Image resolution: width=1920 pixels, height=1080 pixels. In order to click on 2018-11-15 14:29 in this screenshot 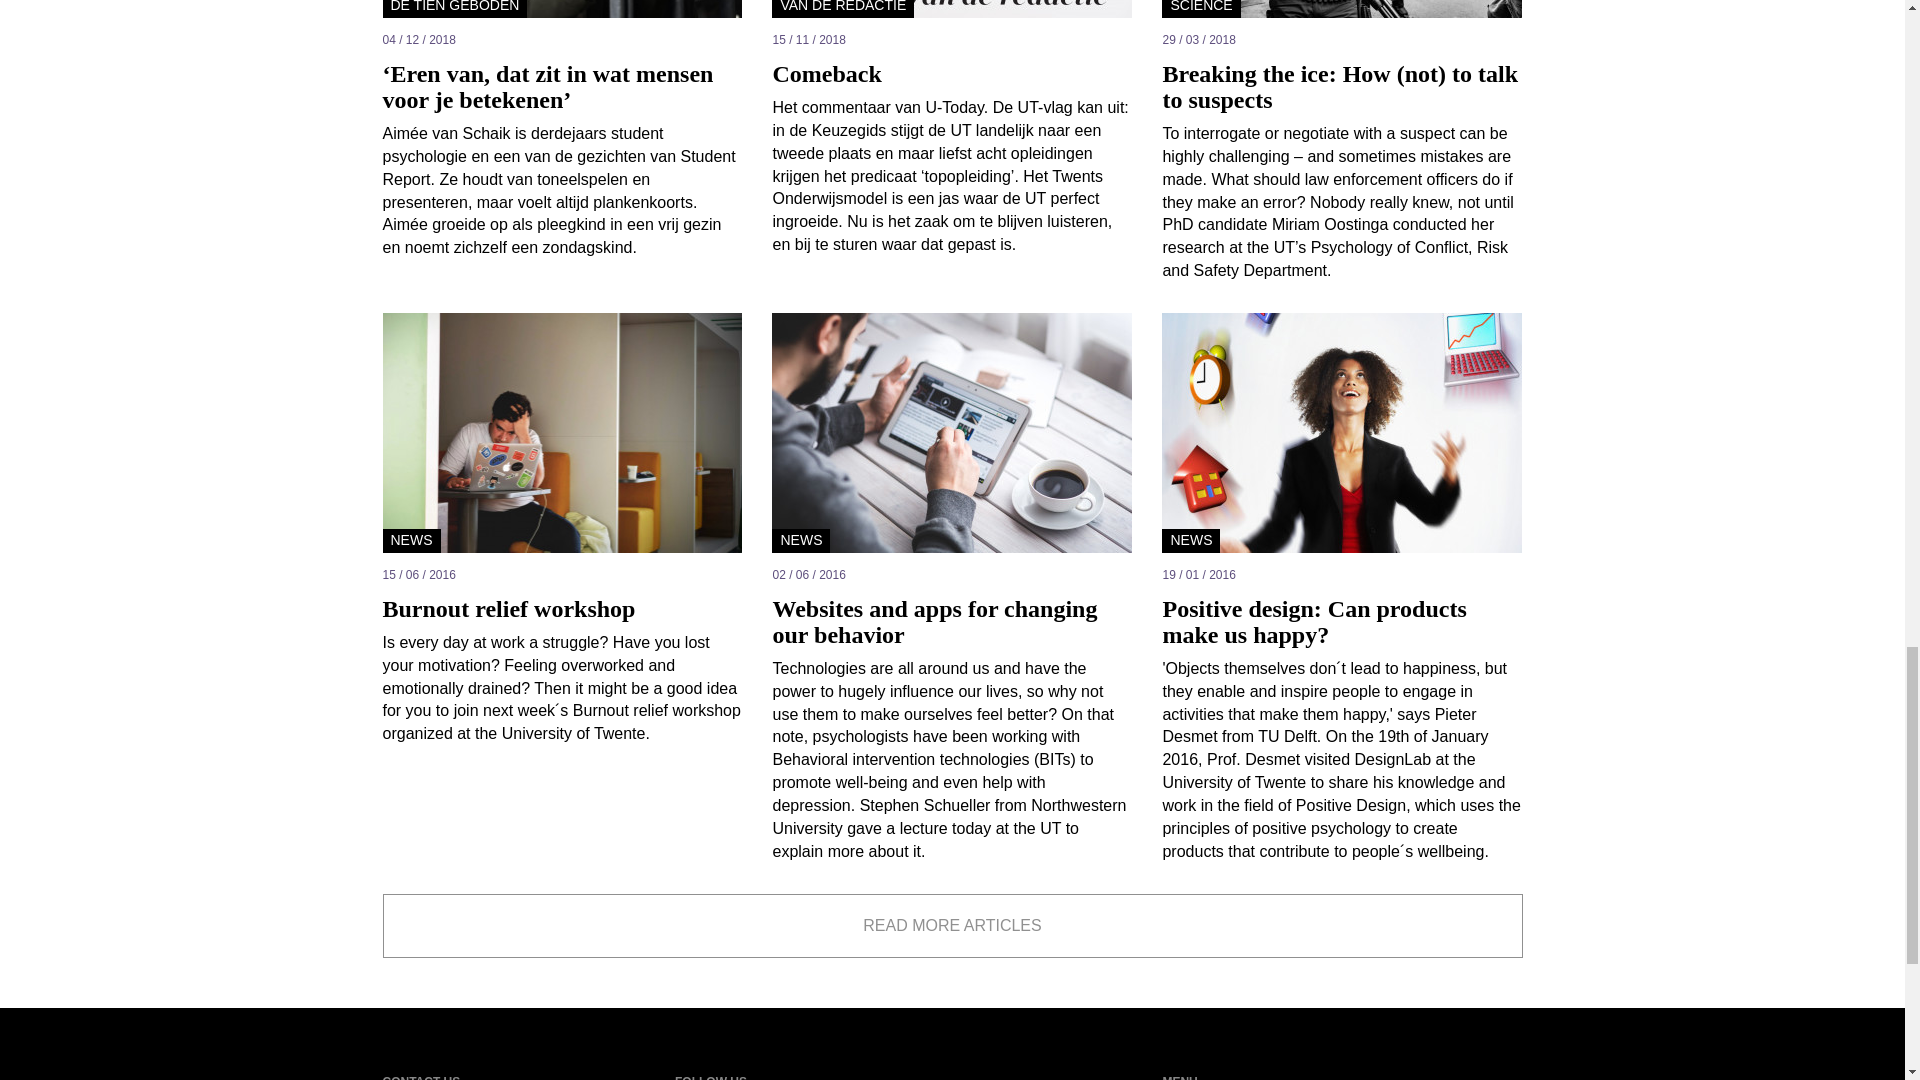, I will do `click(952, 40)`.